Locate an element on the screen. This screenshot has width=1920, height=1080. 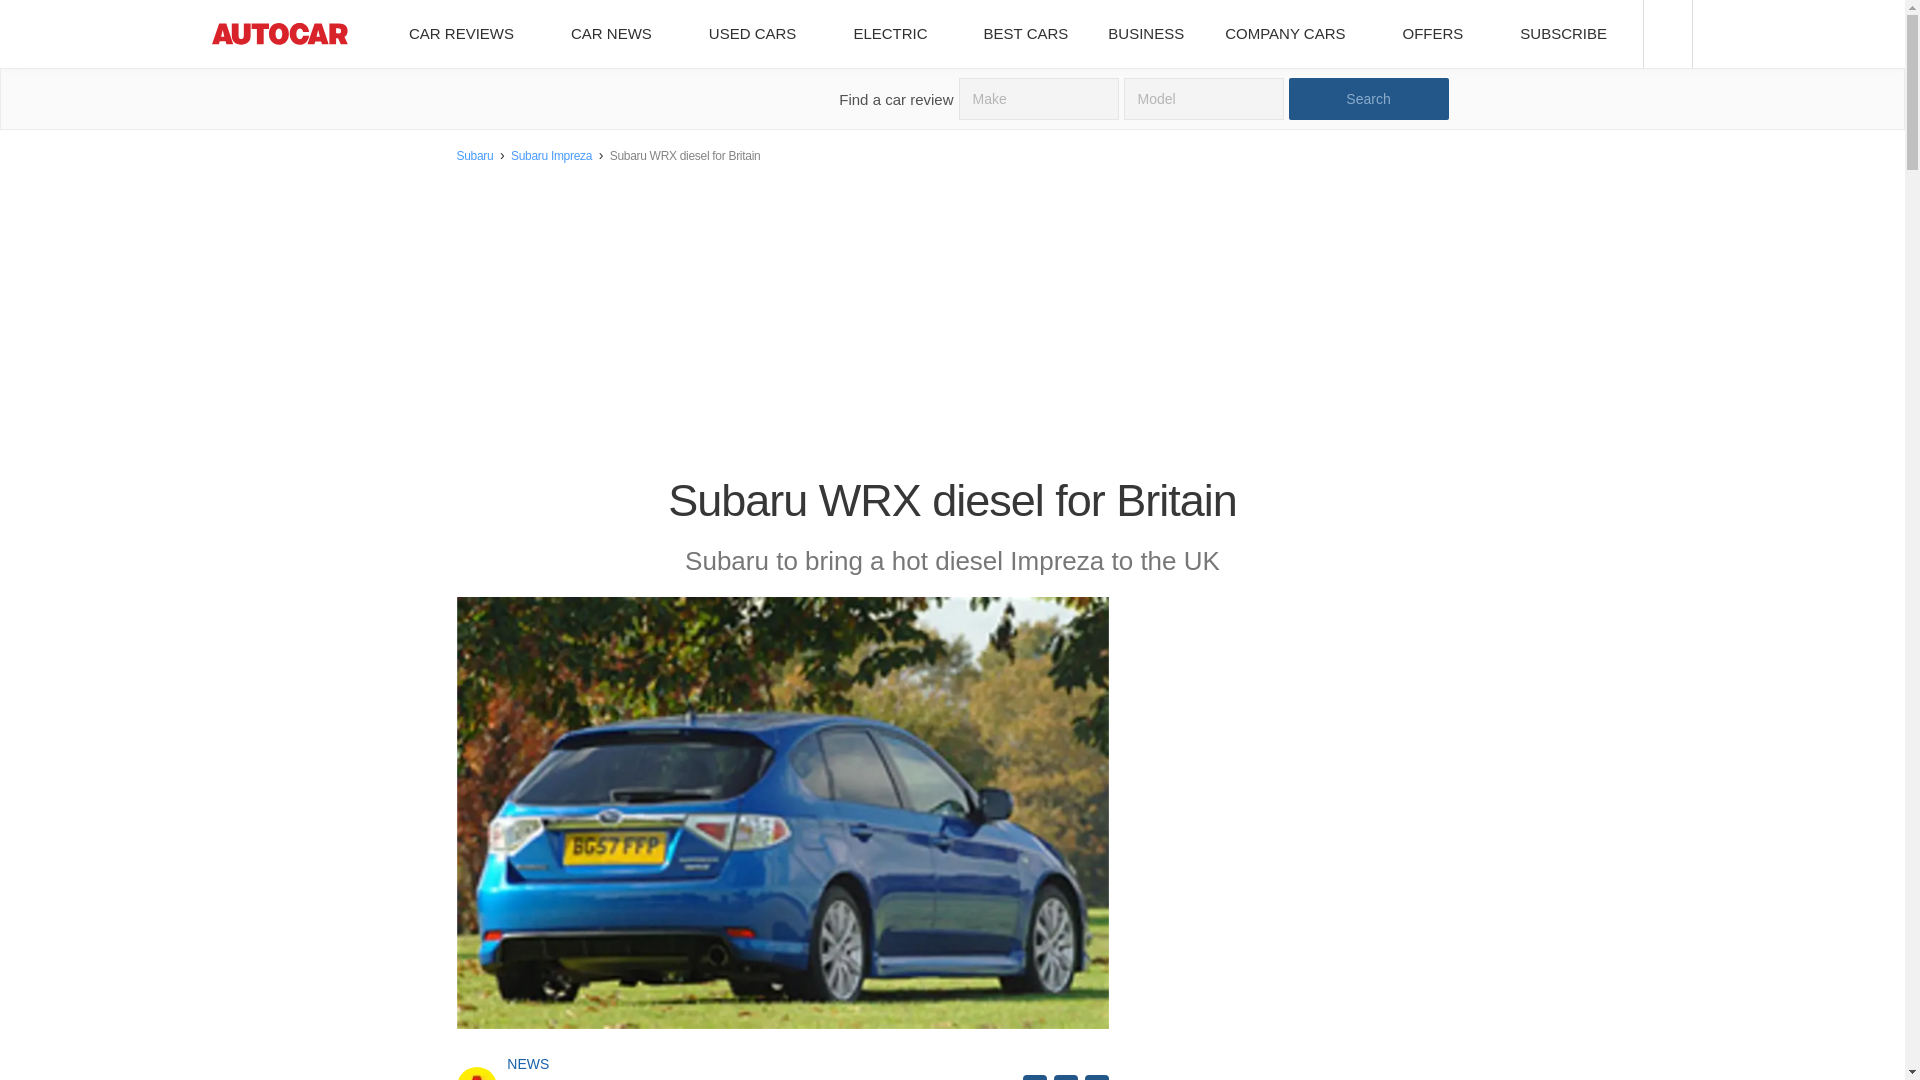
CAR NEWS is located at coordinates (618, 34).